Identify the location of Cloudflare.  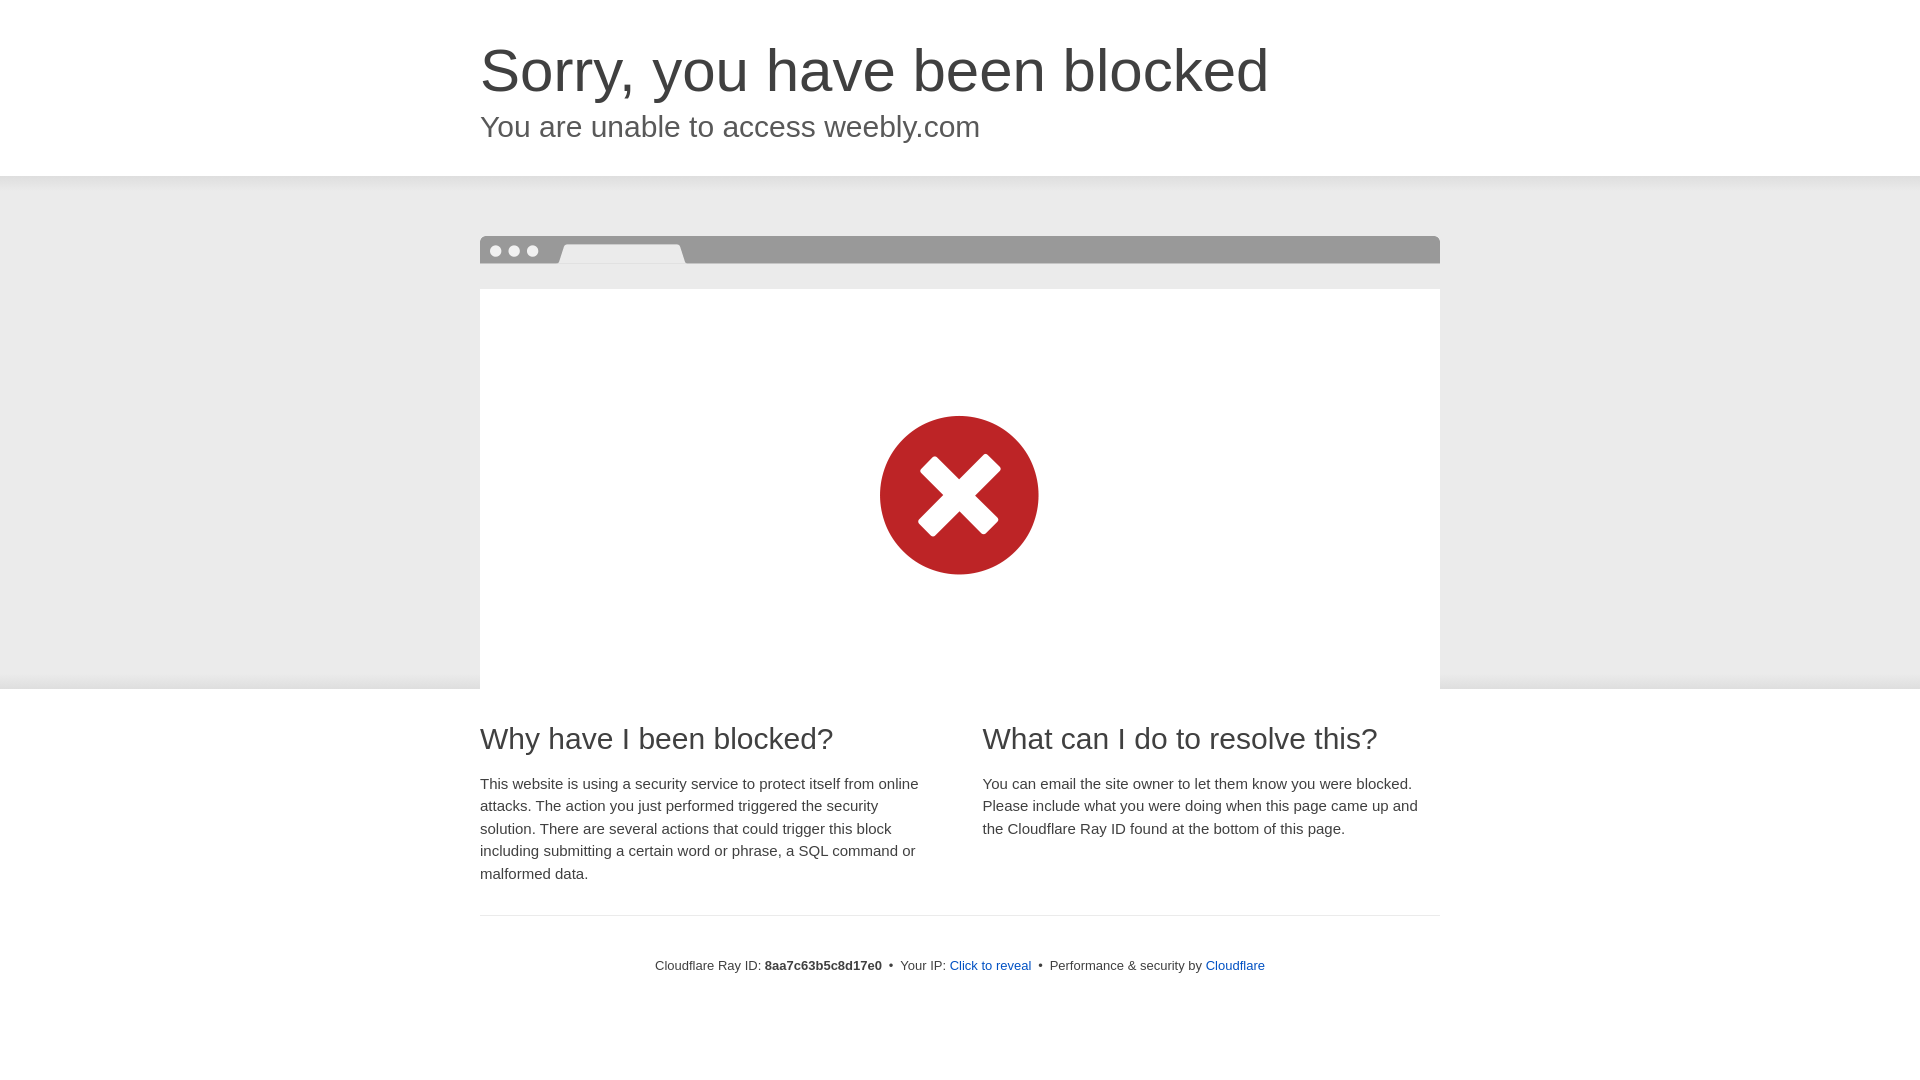
(1235, 965).